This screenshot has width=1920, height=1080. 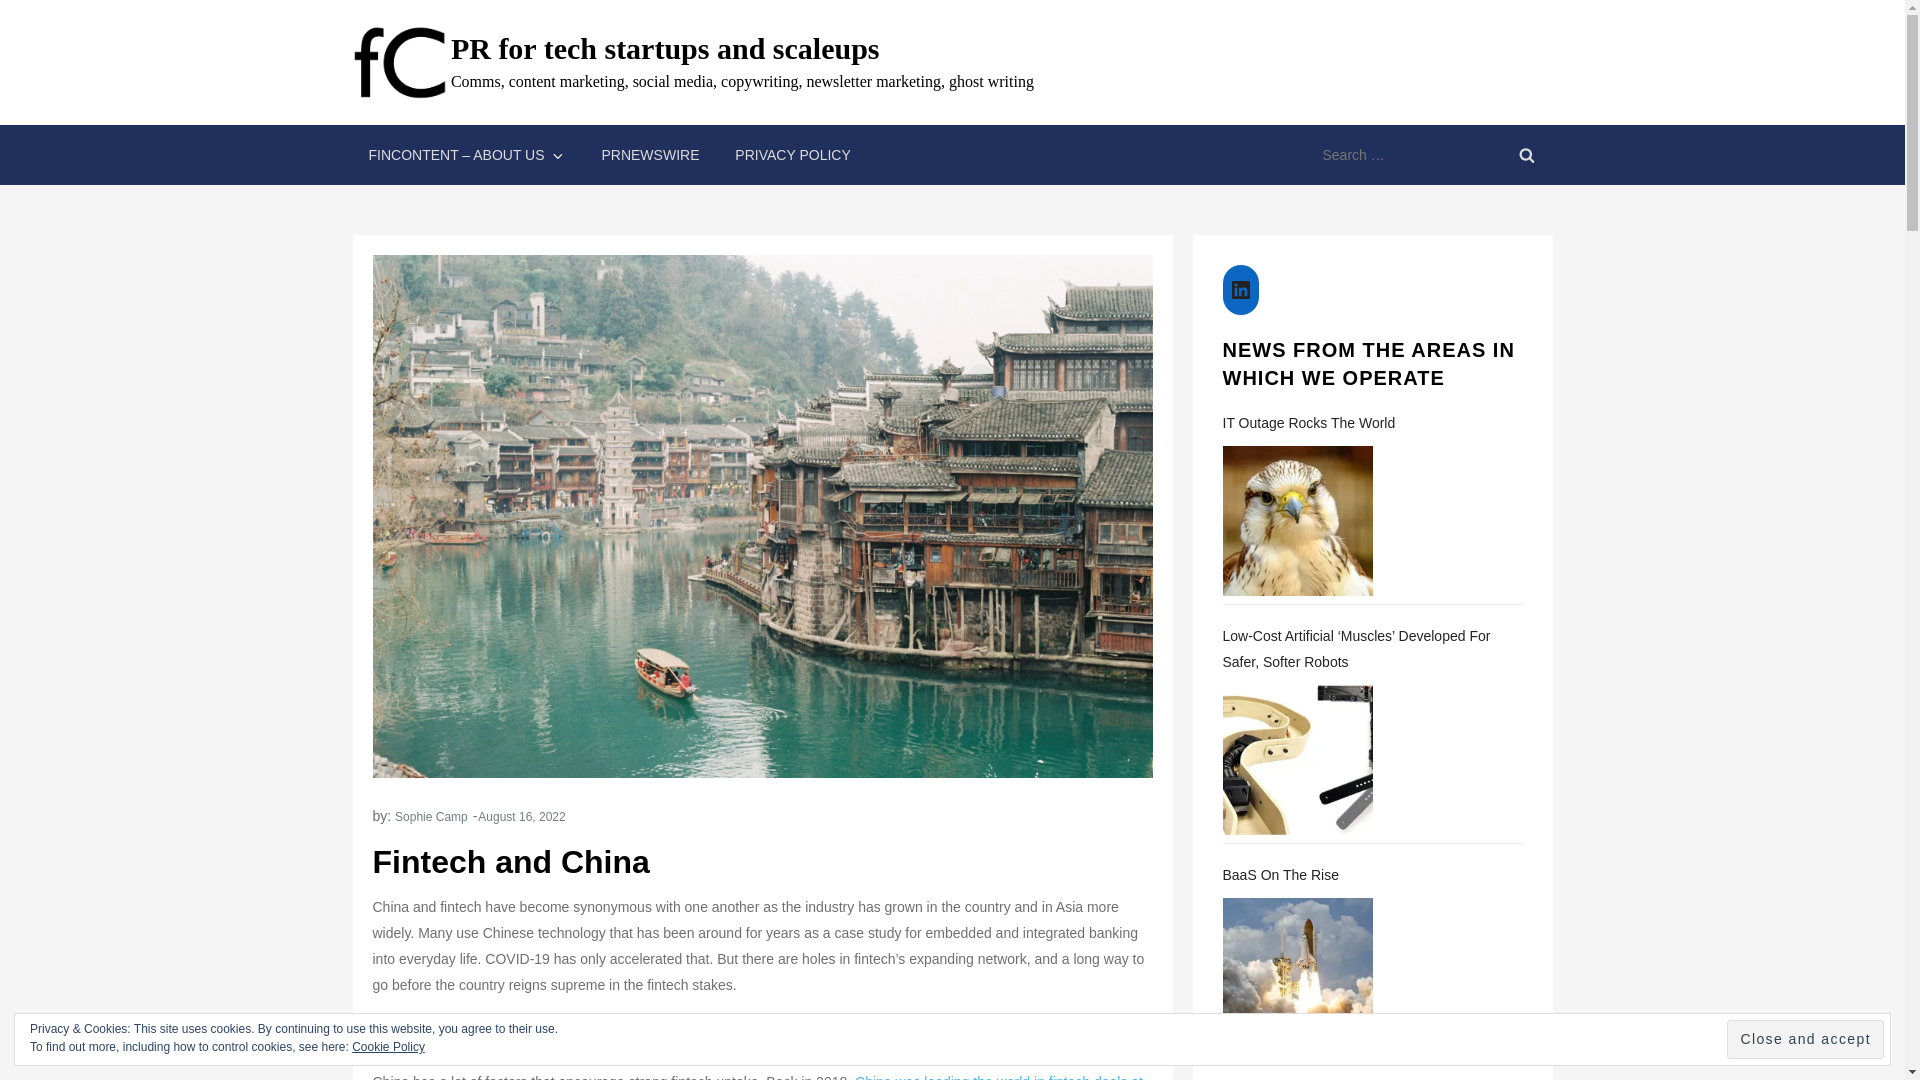 I want to click on August 16, 2022, so click(x=521, y=817).